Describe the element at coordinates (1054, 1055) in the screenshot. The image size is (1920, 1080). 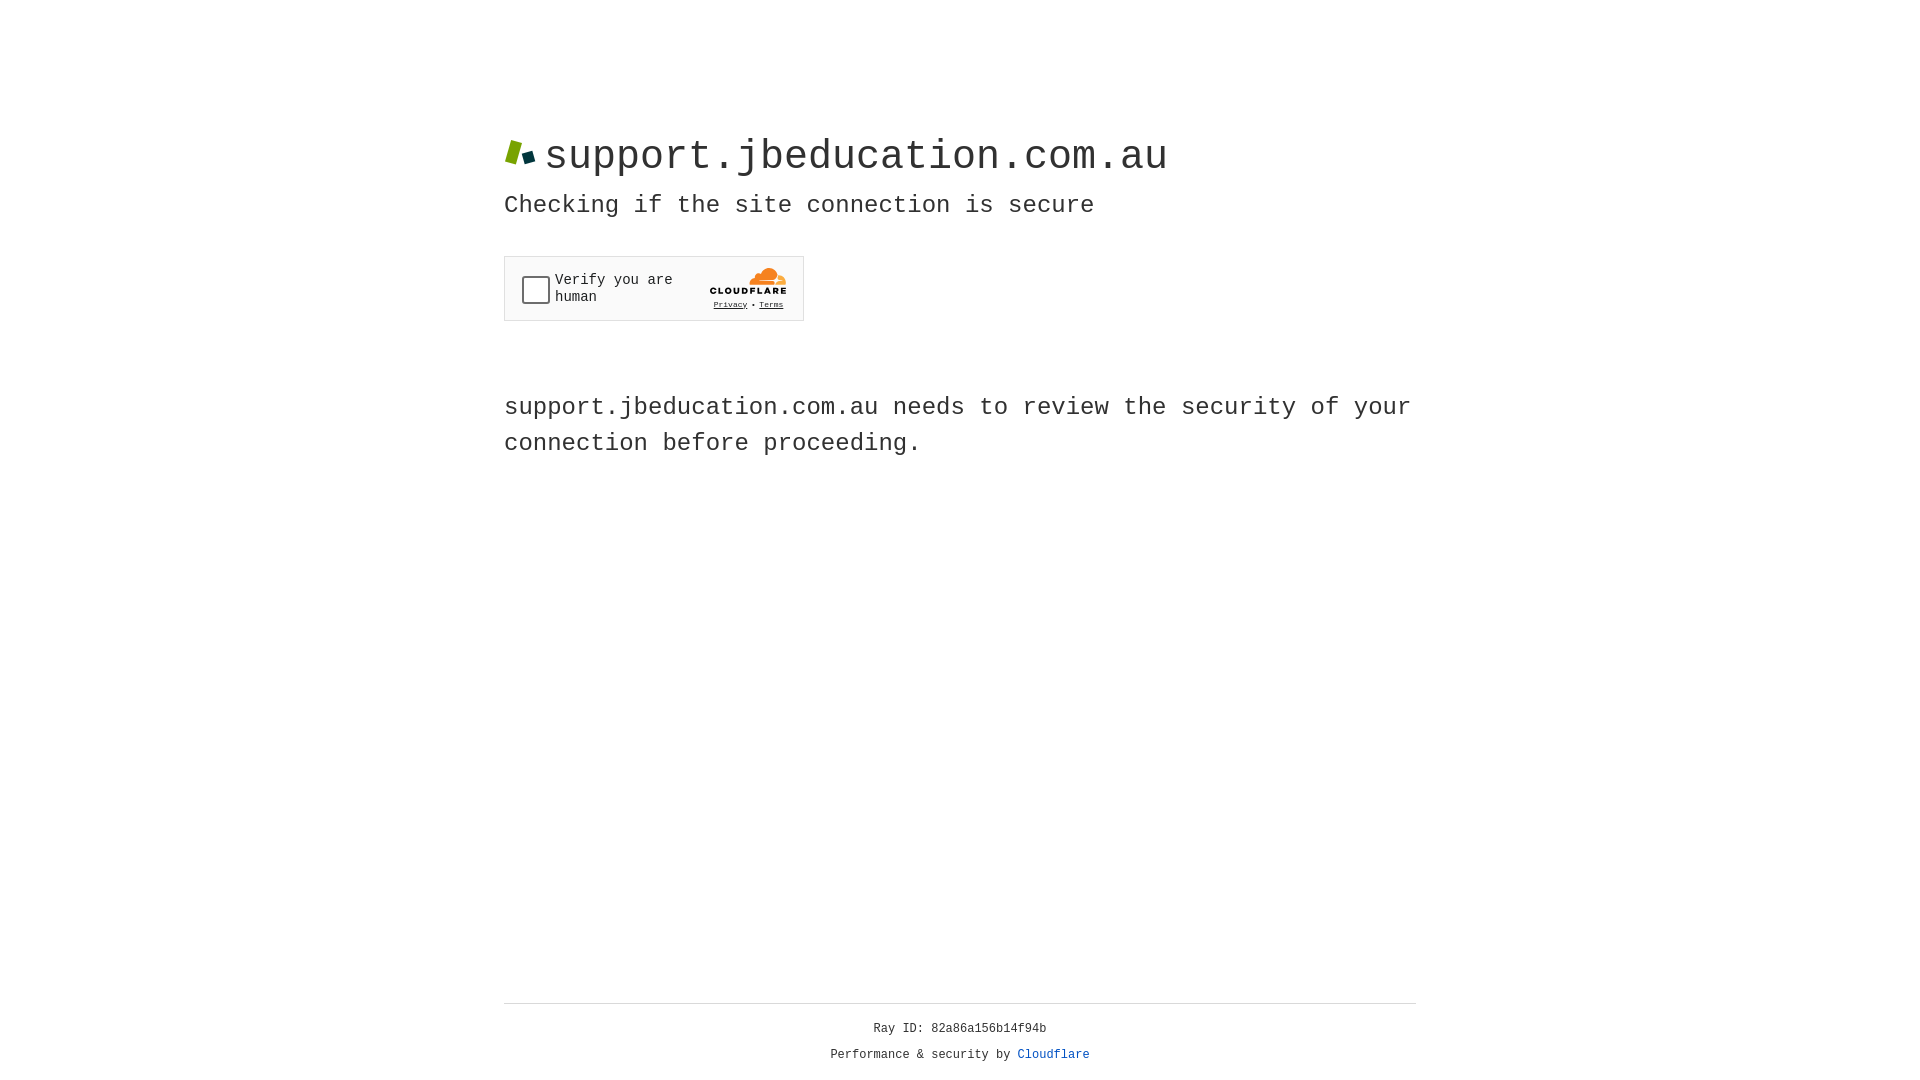
I see `Cloudflare` at that location.